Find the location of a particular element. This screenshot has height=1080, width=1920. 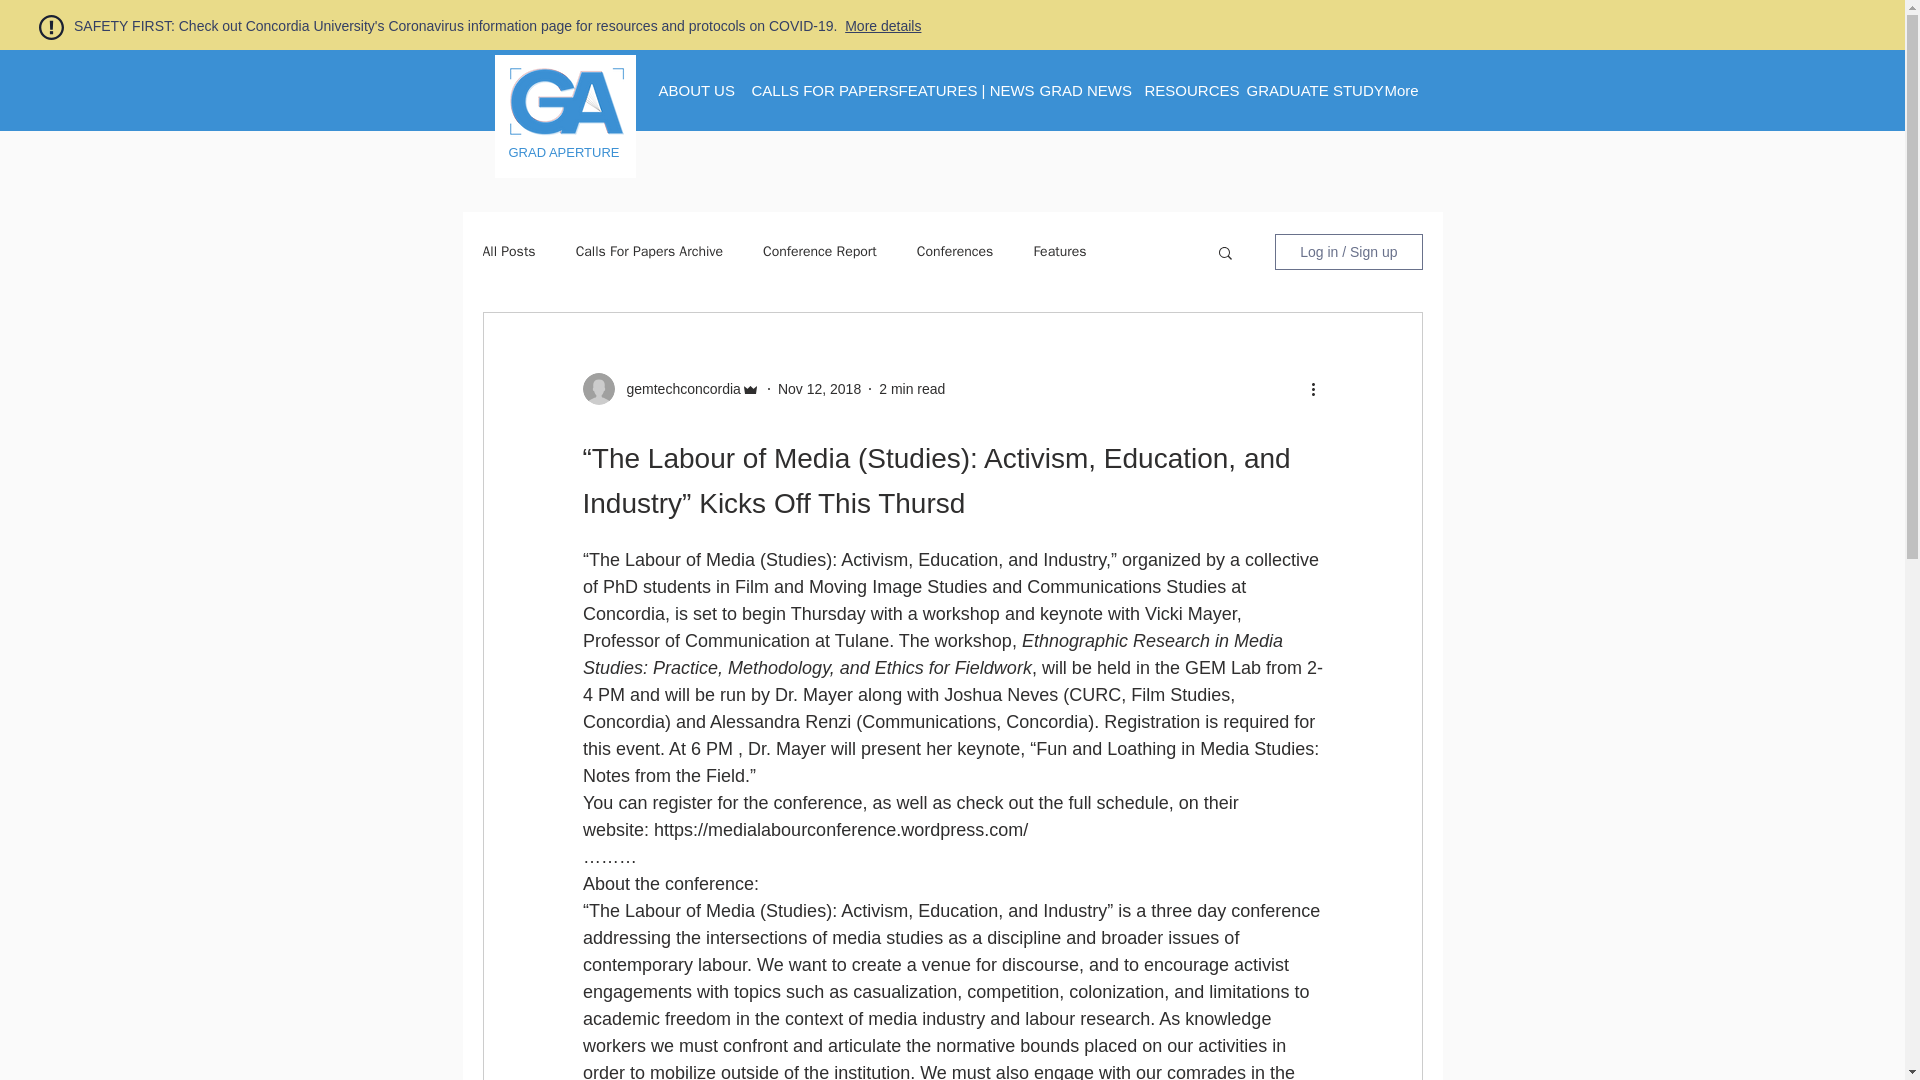

Nov 12, 2018 is located at coordinates (818, 388).